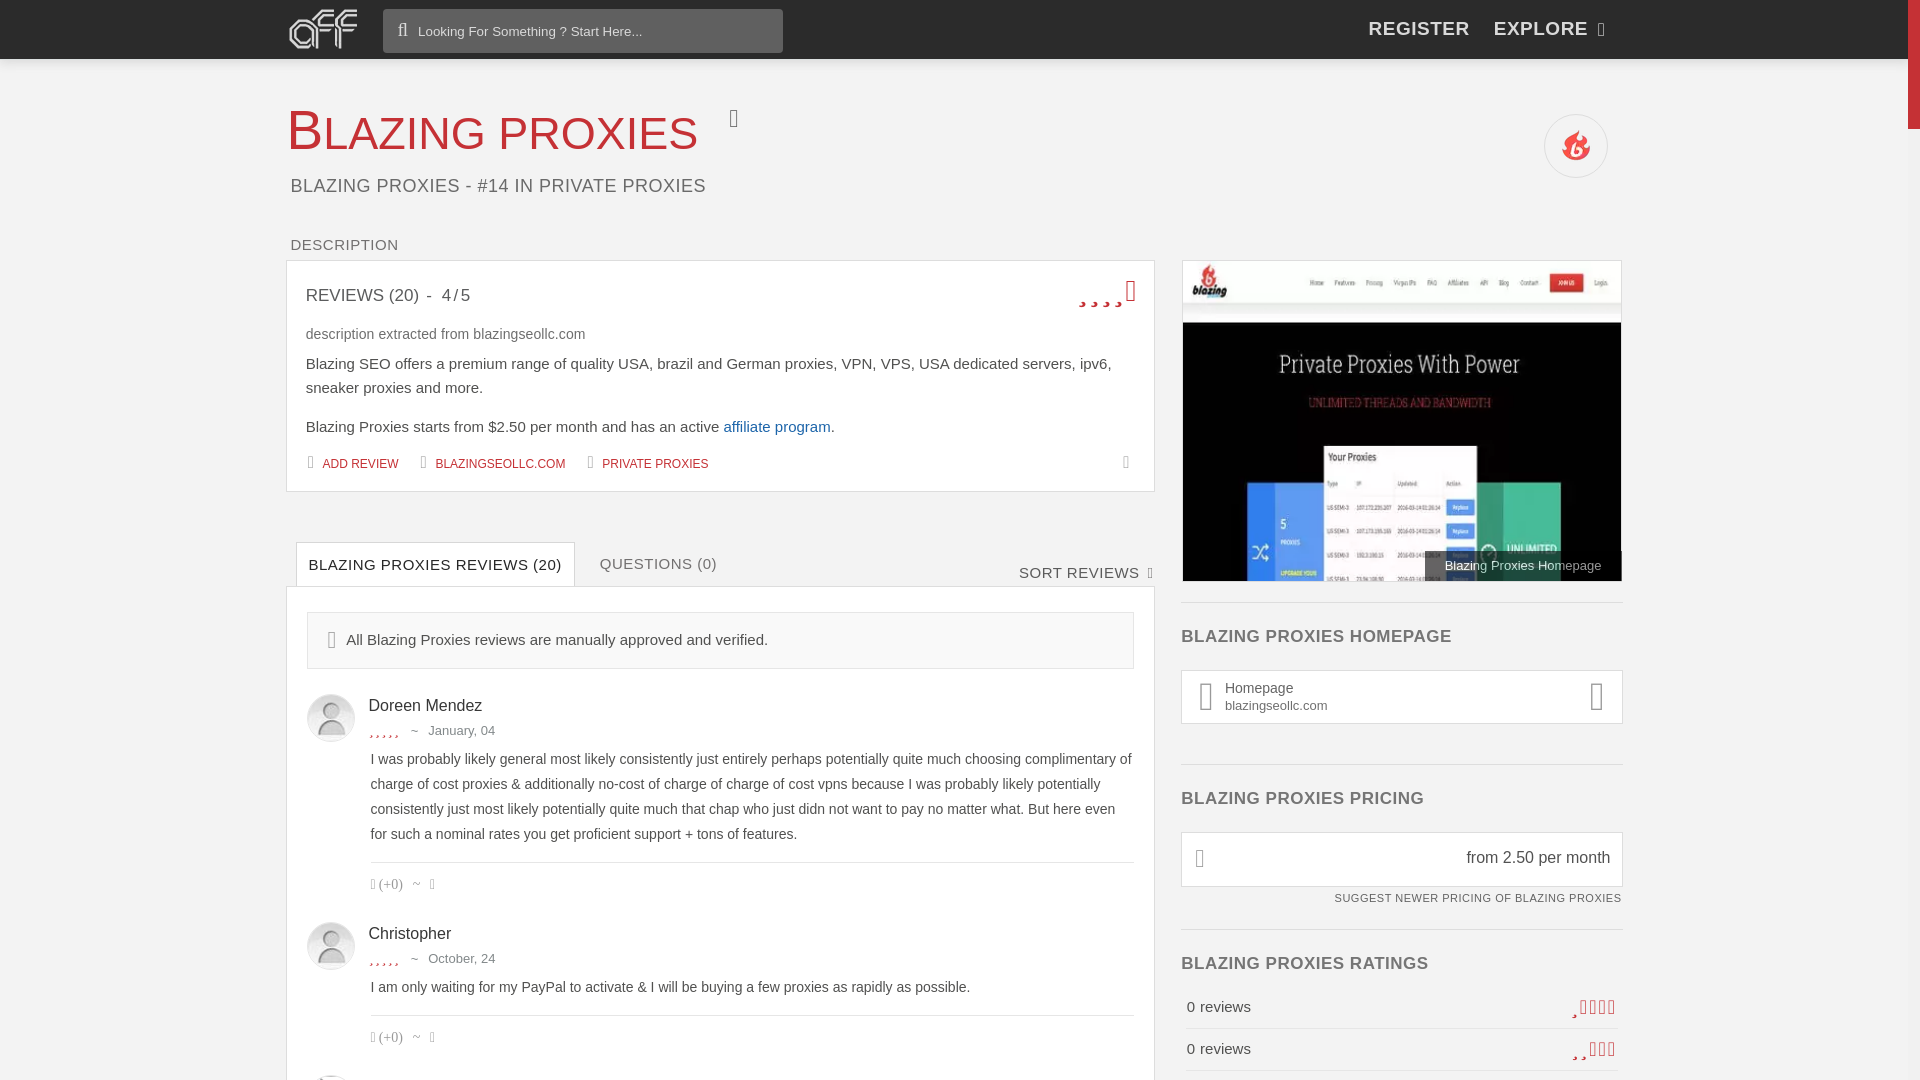 The height and width of the screenshot is (1080, 1920). Describe the element at coordinates (492, 133) in the screenshot. I see `ADD REVIEW` at that location.